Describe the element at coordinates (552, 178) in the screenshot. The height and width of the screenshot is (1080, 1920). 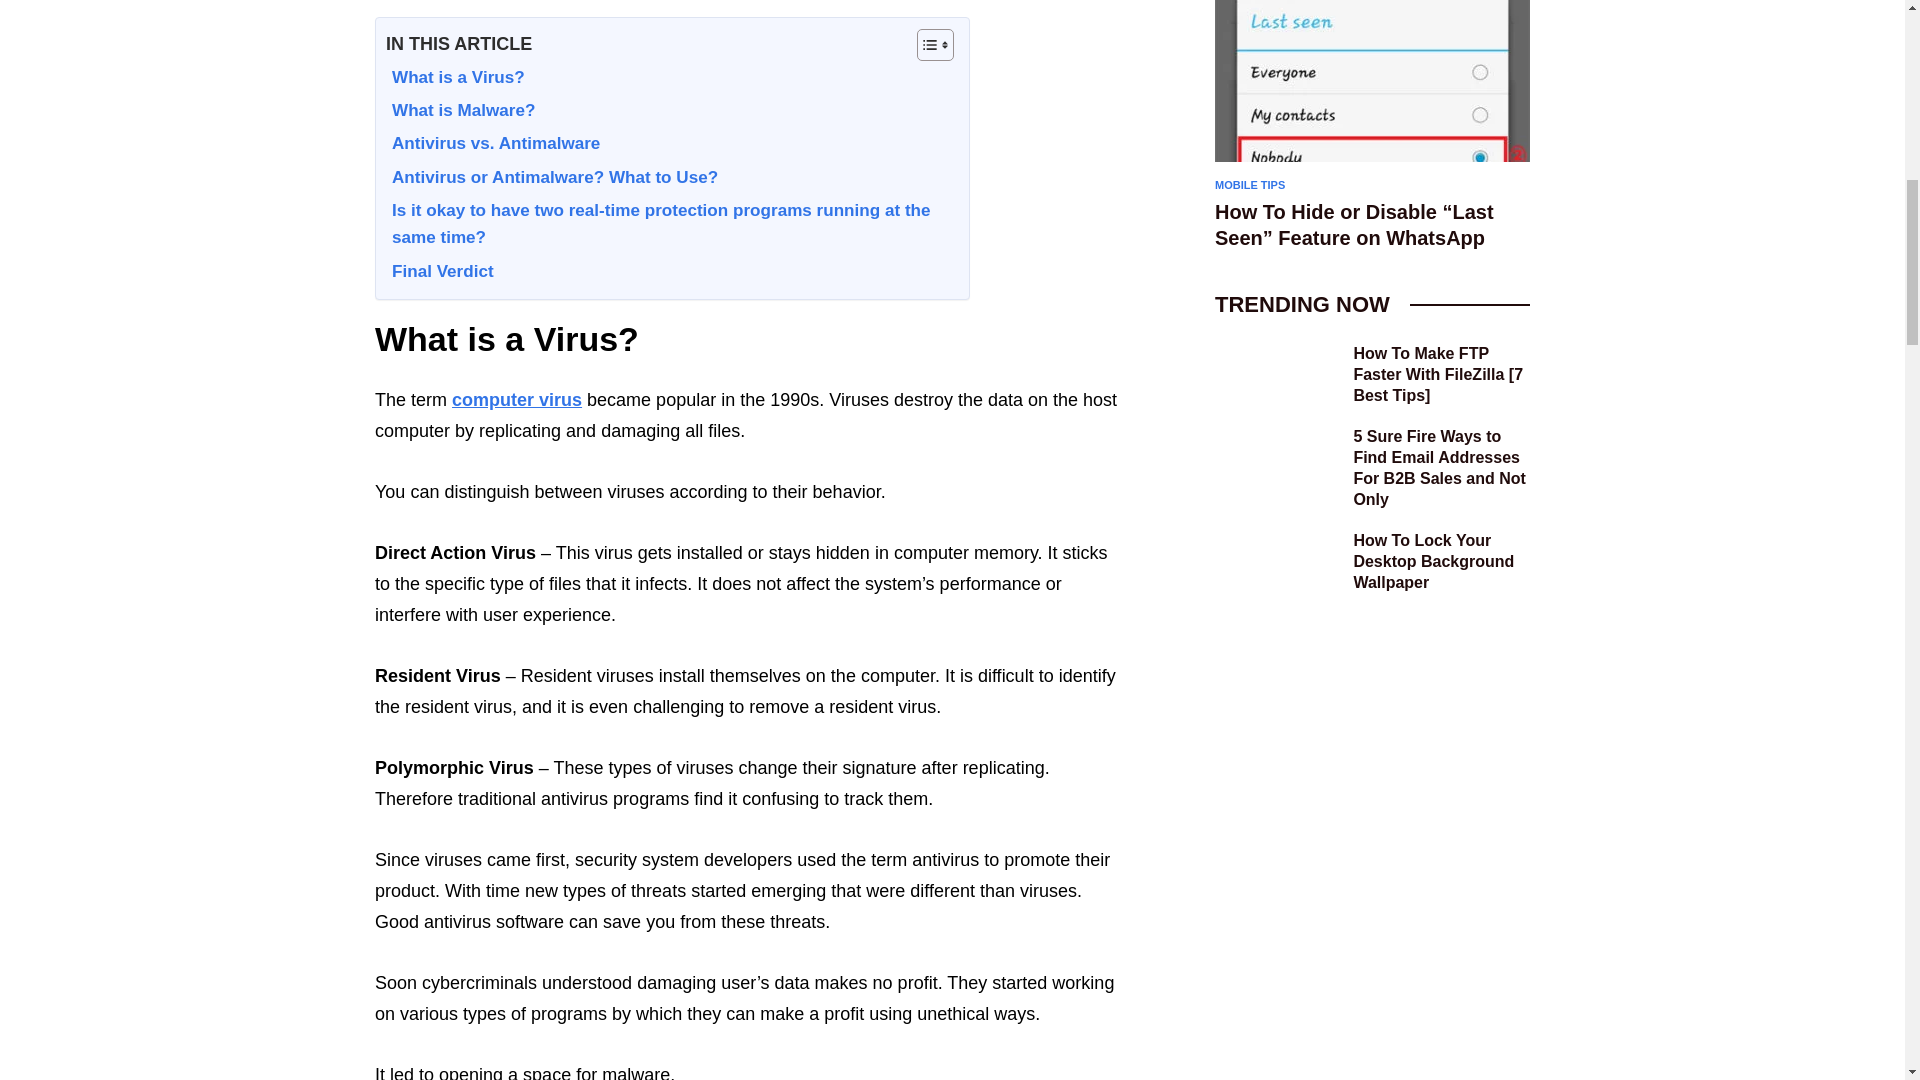
I see `Antivirus or Antimalware? What to Use?` at that location.